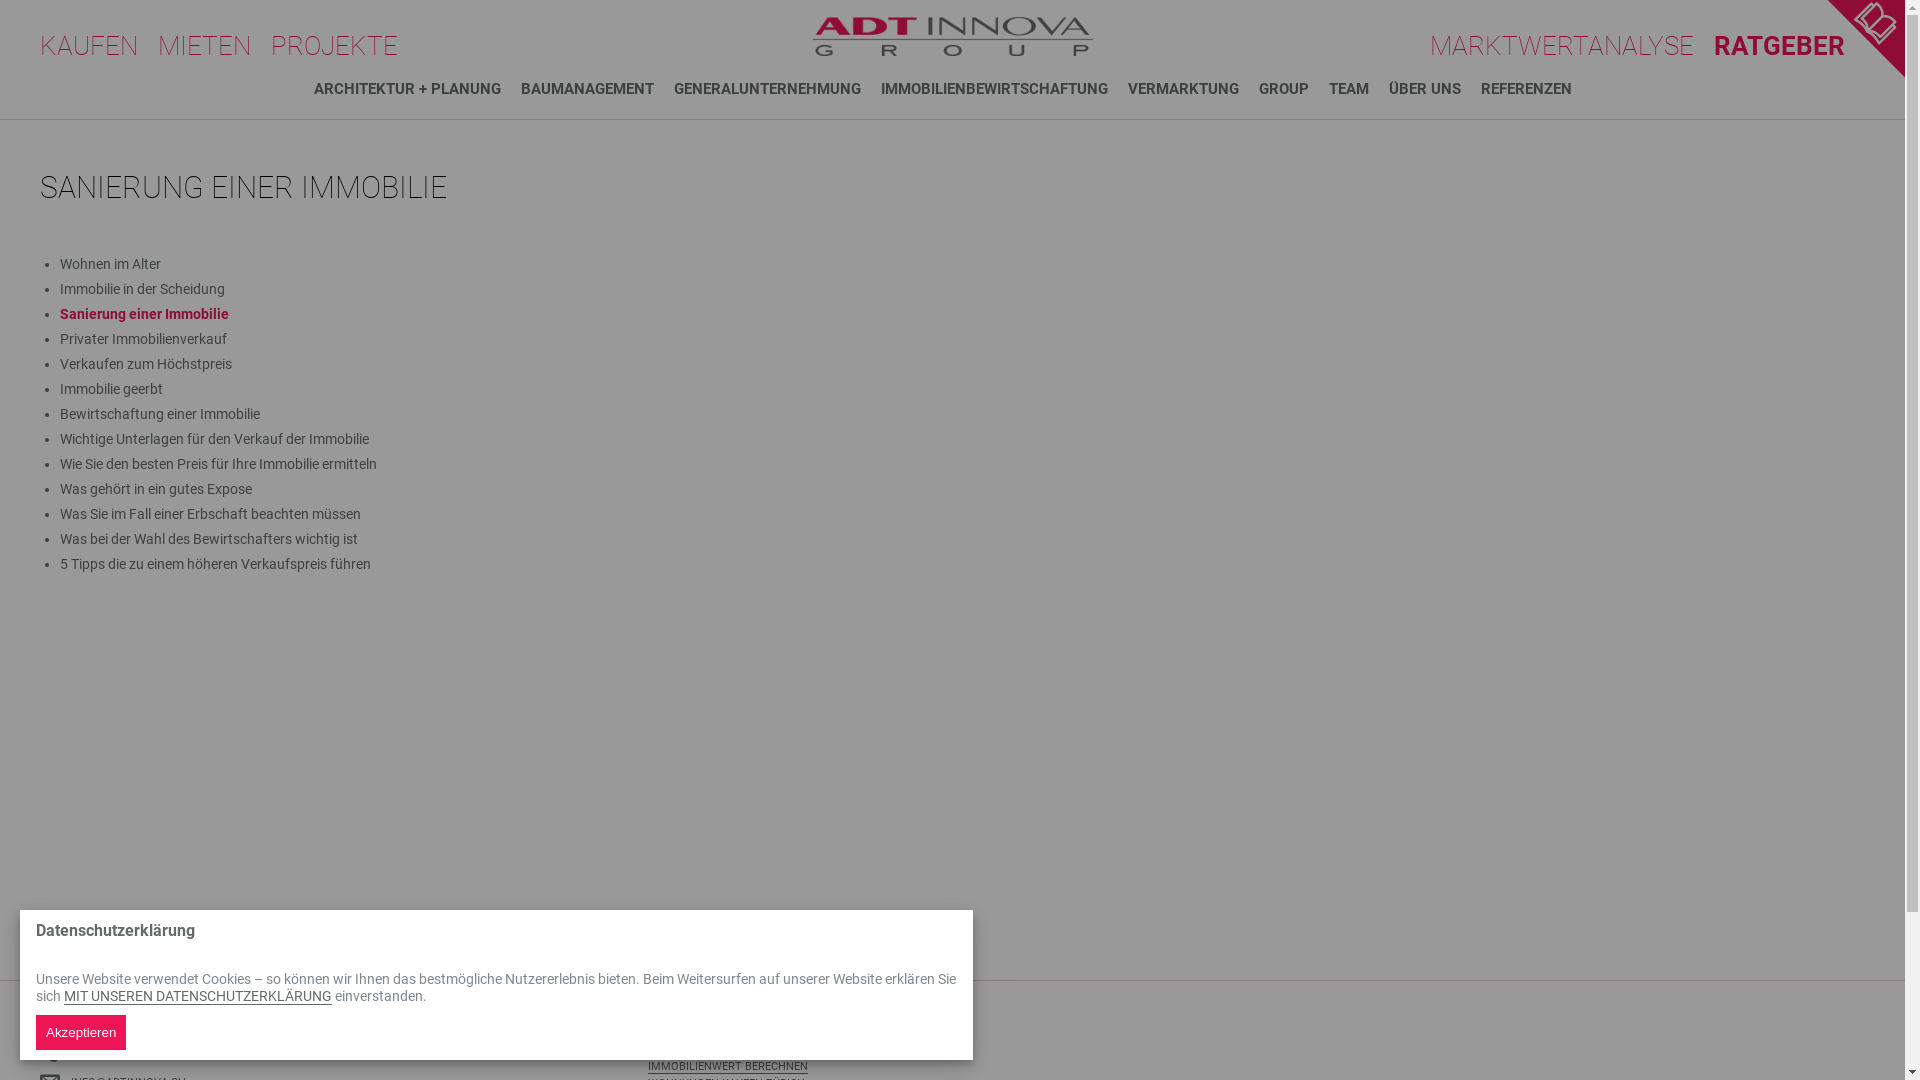 Image resolution: width=1920 pixels, height=1080 pixels. What do you see at coordinates (160, 414) in the screenshot?
I see `Bewirtschaftung einer Immobilie` at bounding box center [160, 414].